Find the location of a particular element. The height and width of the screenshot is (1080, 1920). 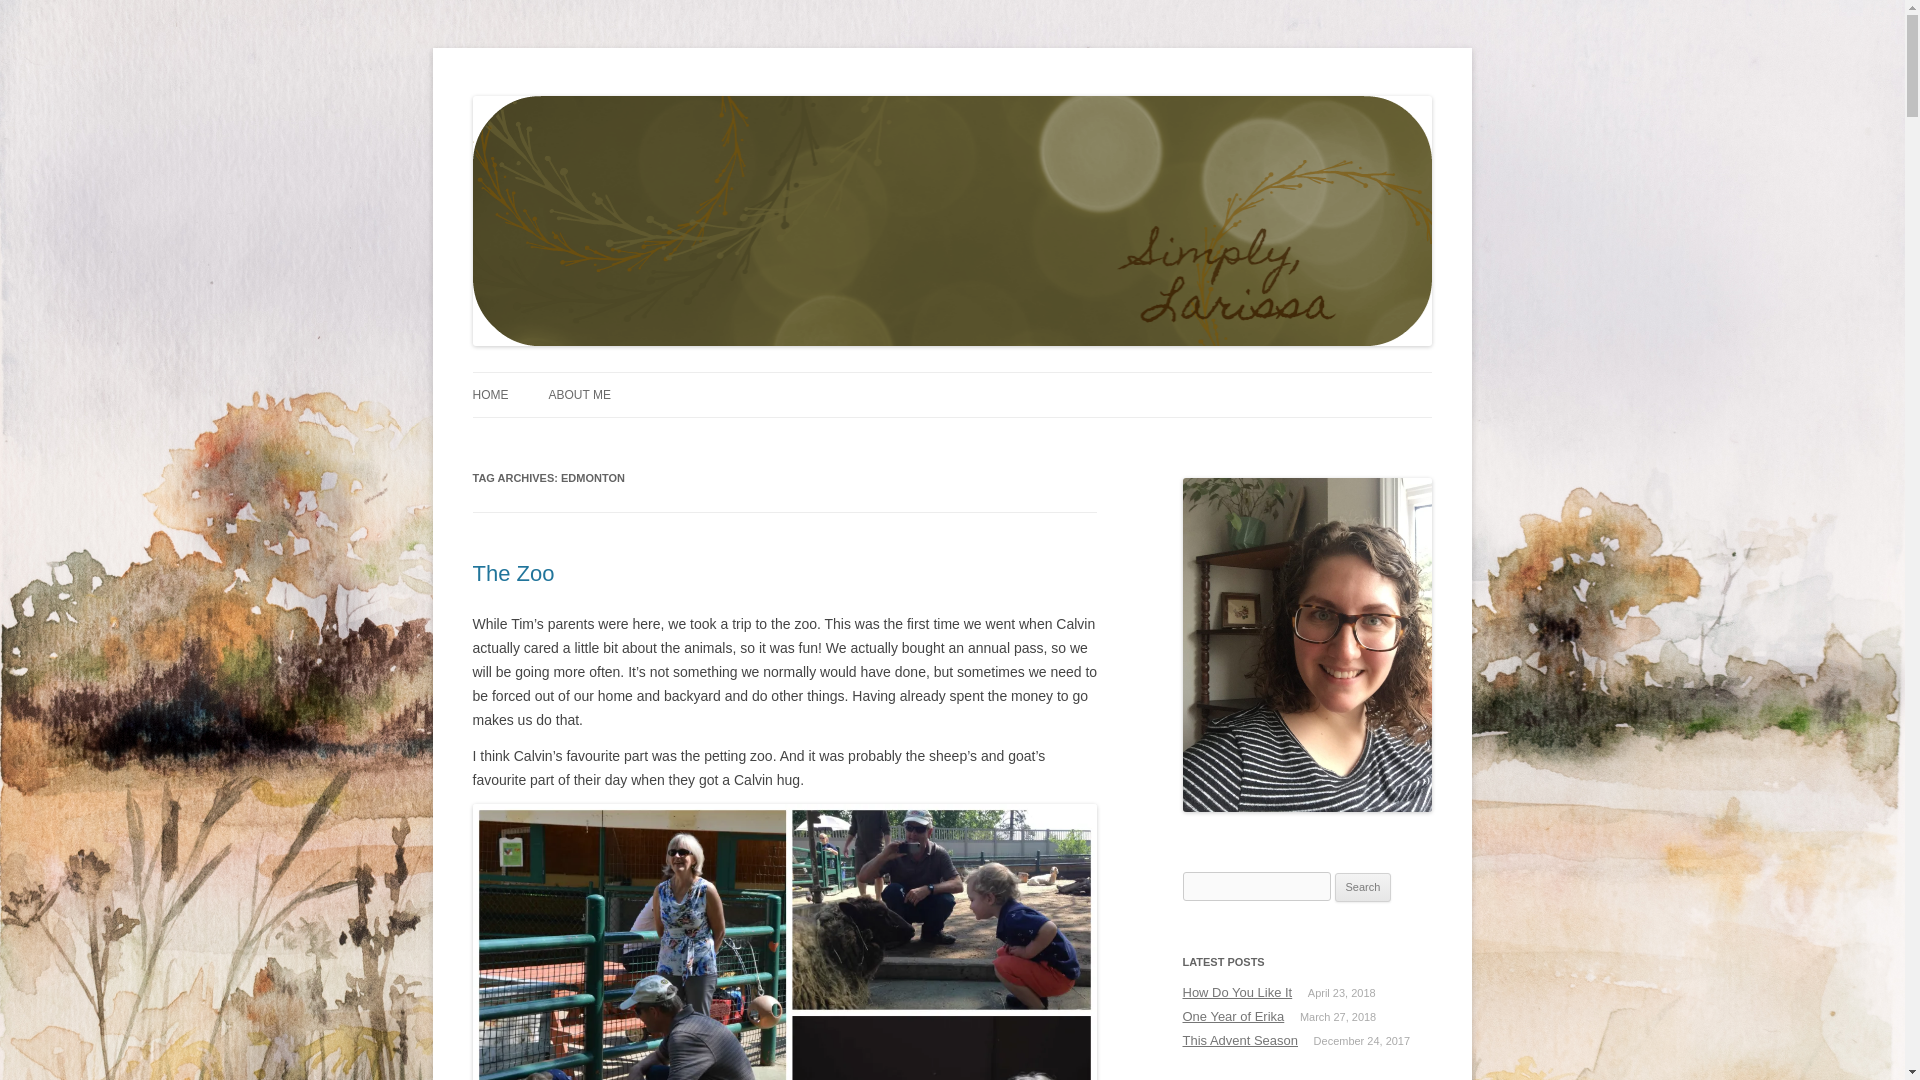

ABOUT ME is located at coordinates (578, 394).